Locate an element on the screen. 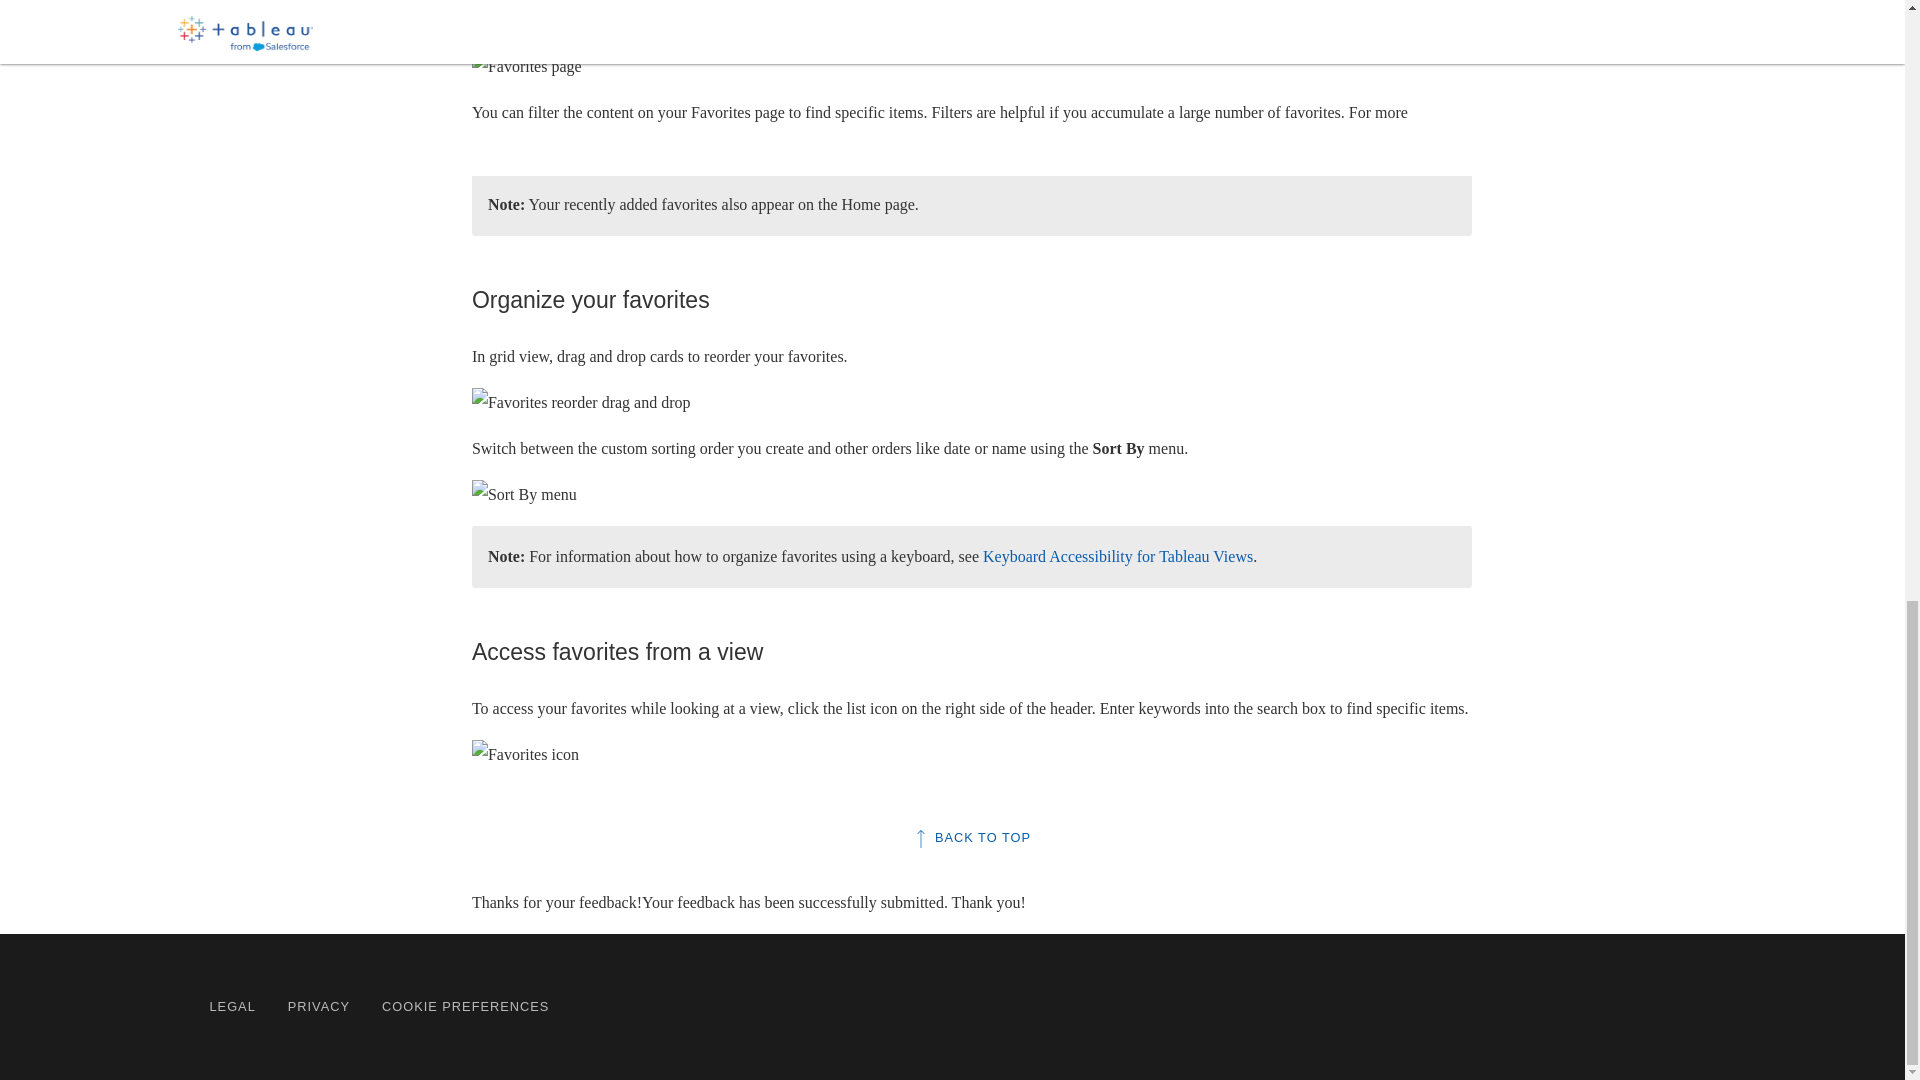 The height and width of the screenshot is (1080, 1920). BACK TO TOP is located at coordinates (972, 837).